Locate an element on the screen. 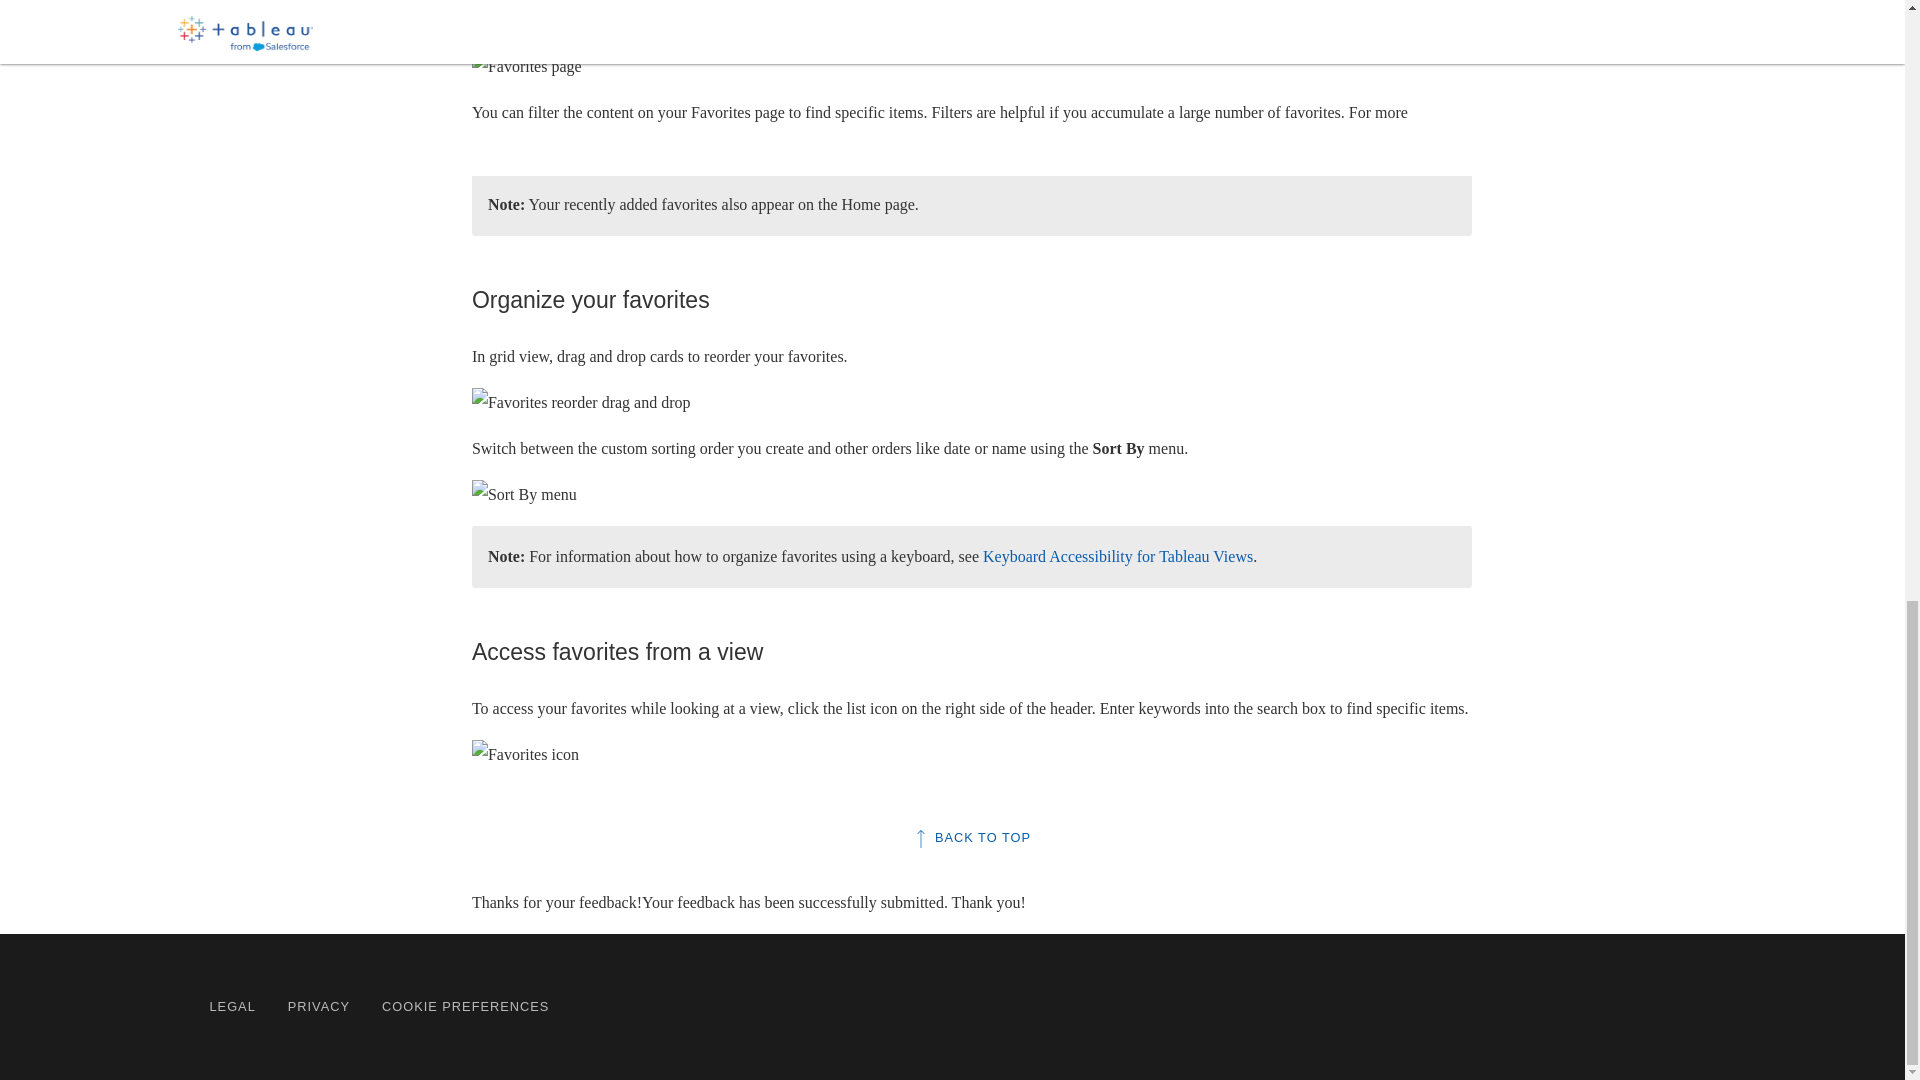 The height and width of the screenshot is (1080, 1920). BACK TO TOP is located at coordinates (972, 837).